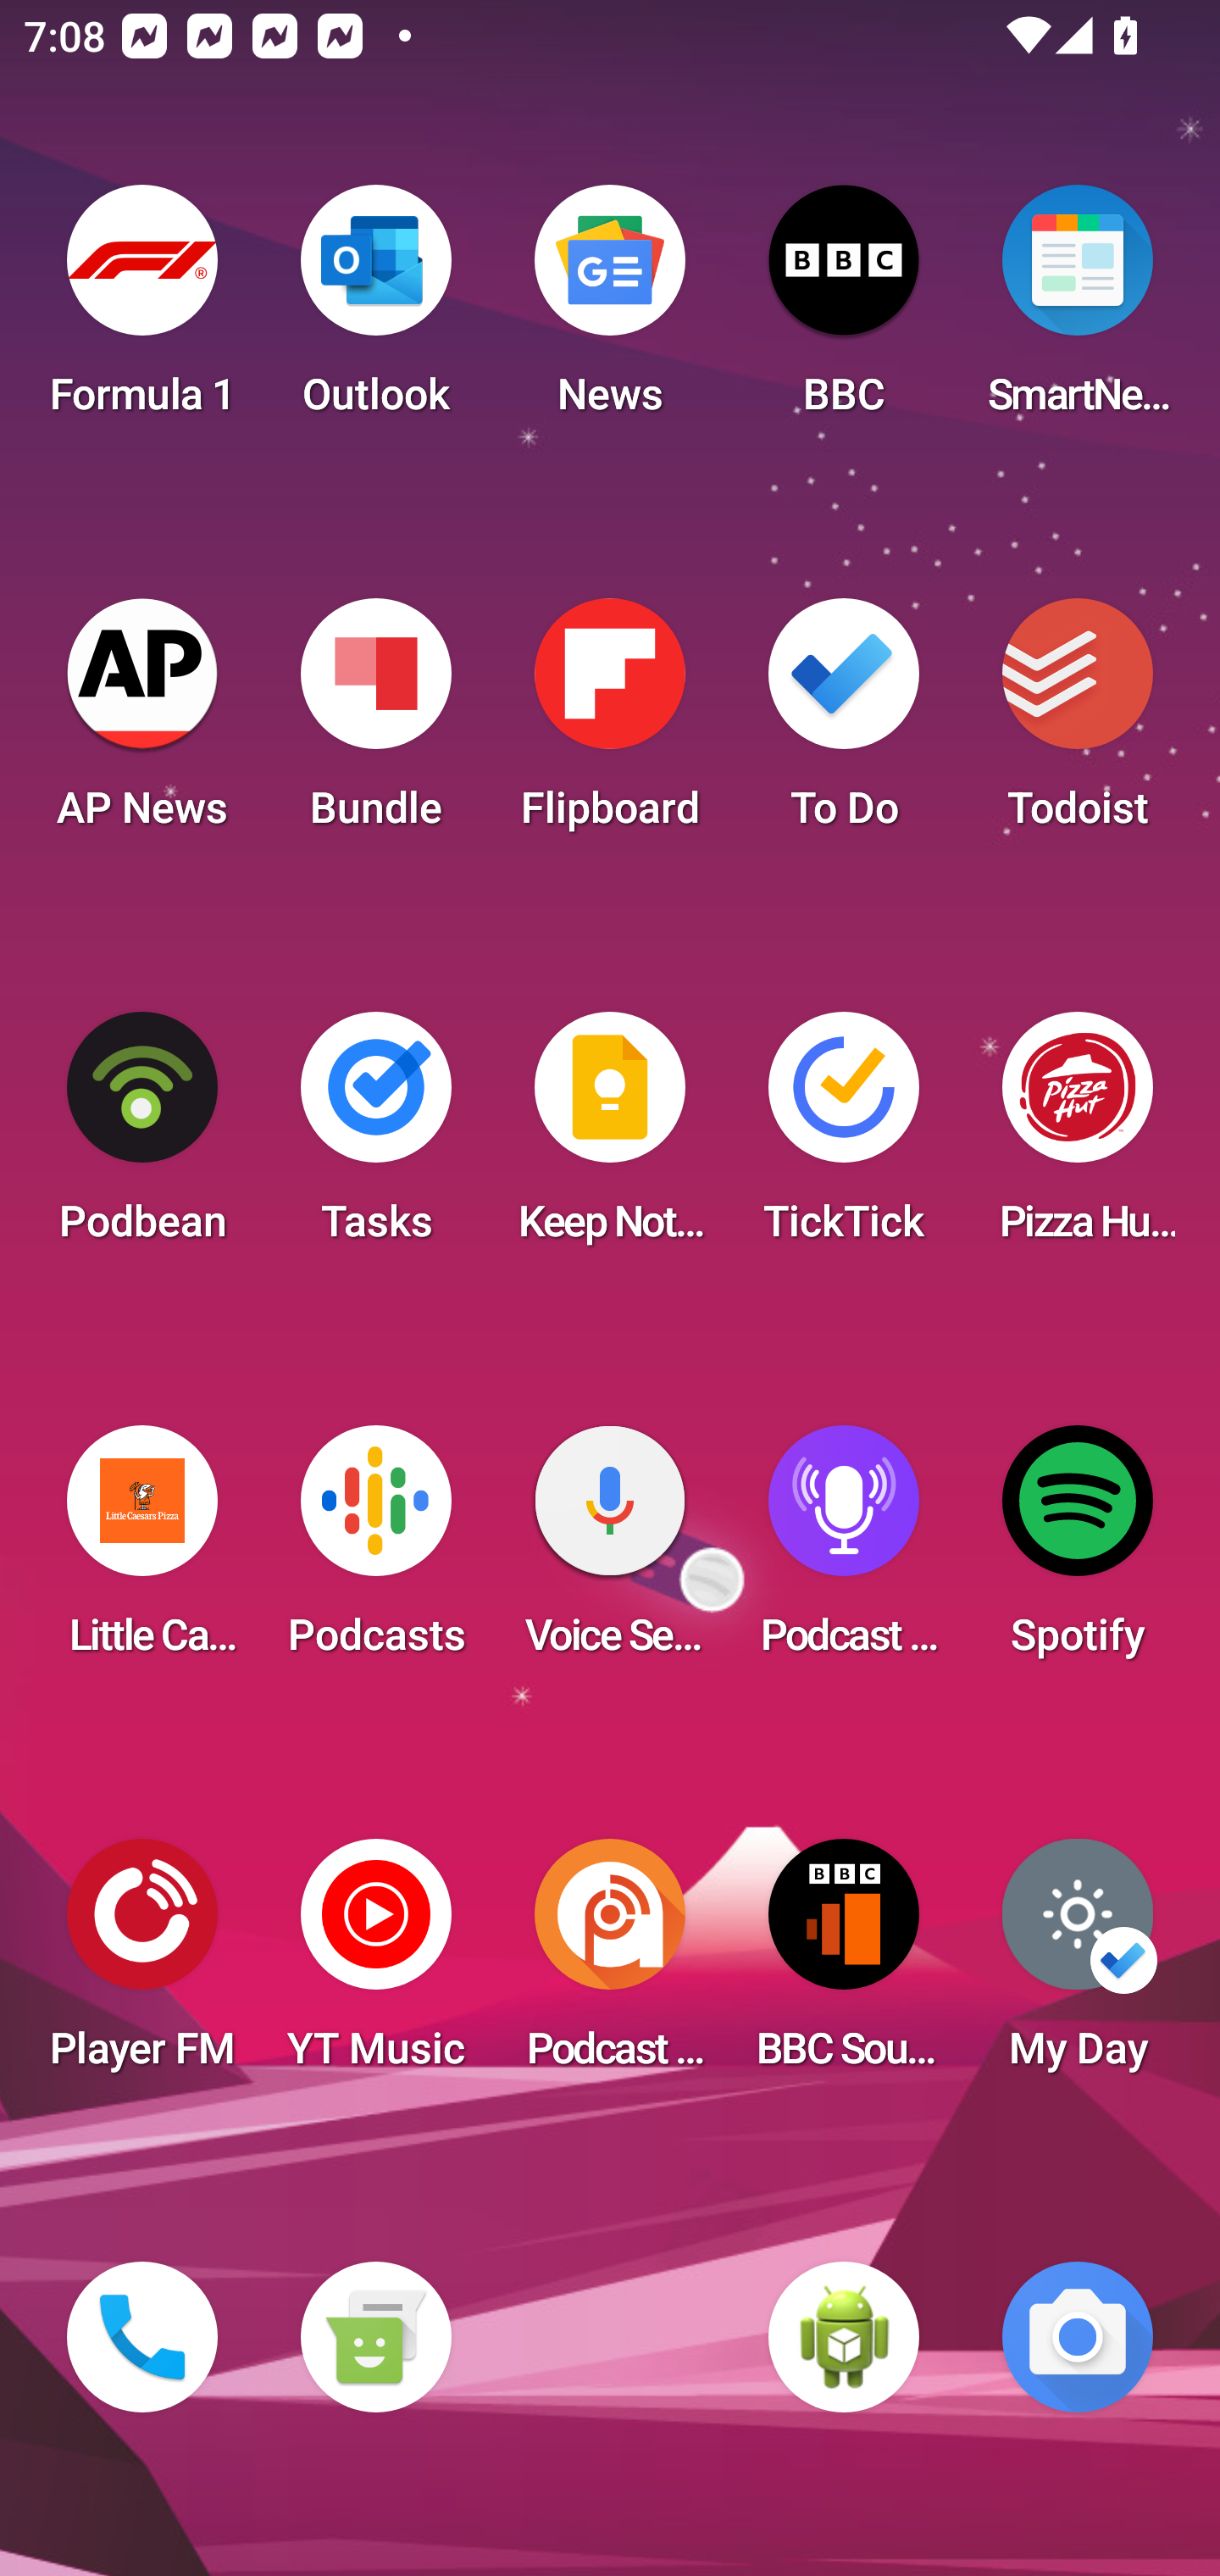 This screenshot has height=2576, width=1220. What do you see at coordinates (1078, 1137) in the screenshot?
I see `Pizza Hut HK & Macau` at bounding box center [1078, 1137].